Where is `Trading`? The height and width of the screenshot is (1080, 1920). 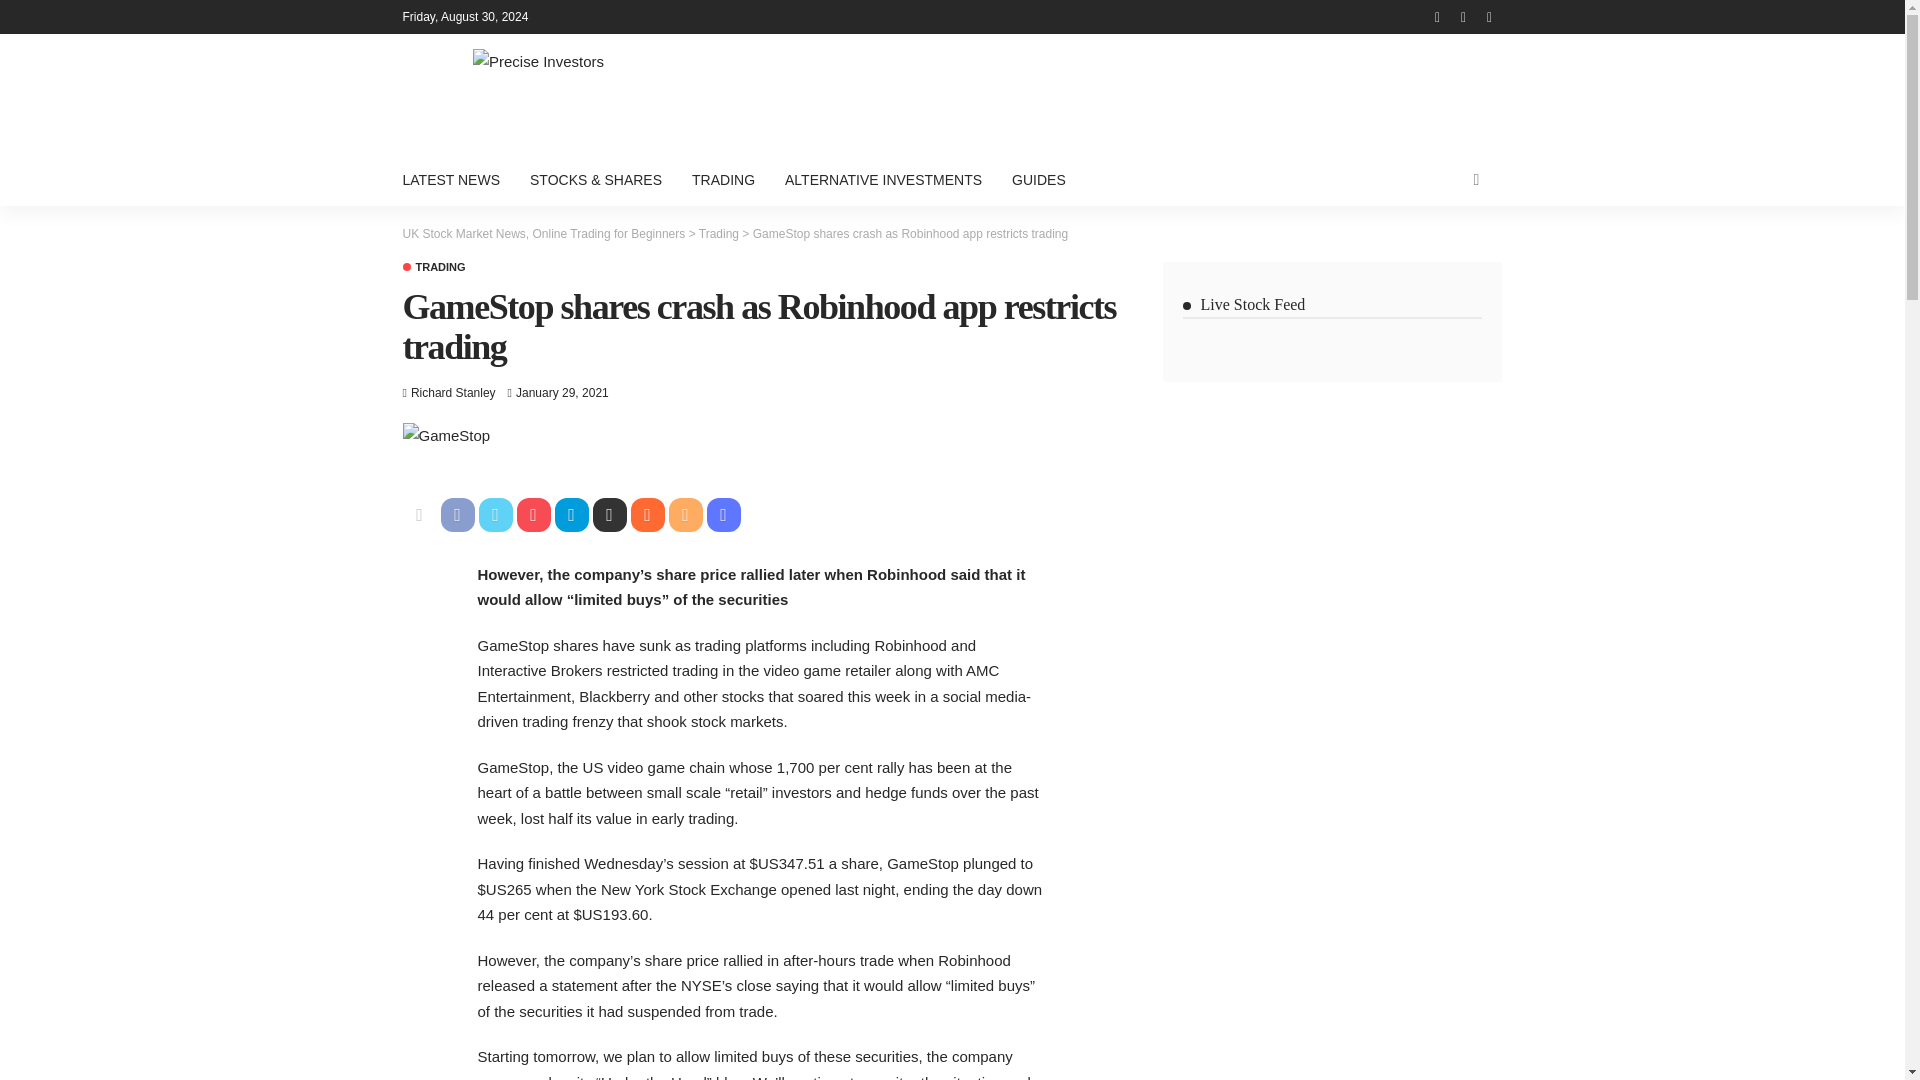
Trading is located at coordinates (718, 233).